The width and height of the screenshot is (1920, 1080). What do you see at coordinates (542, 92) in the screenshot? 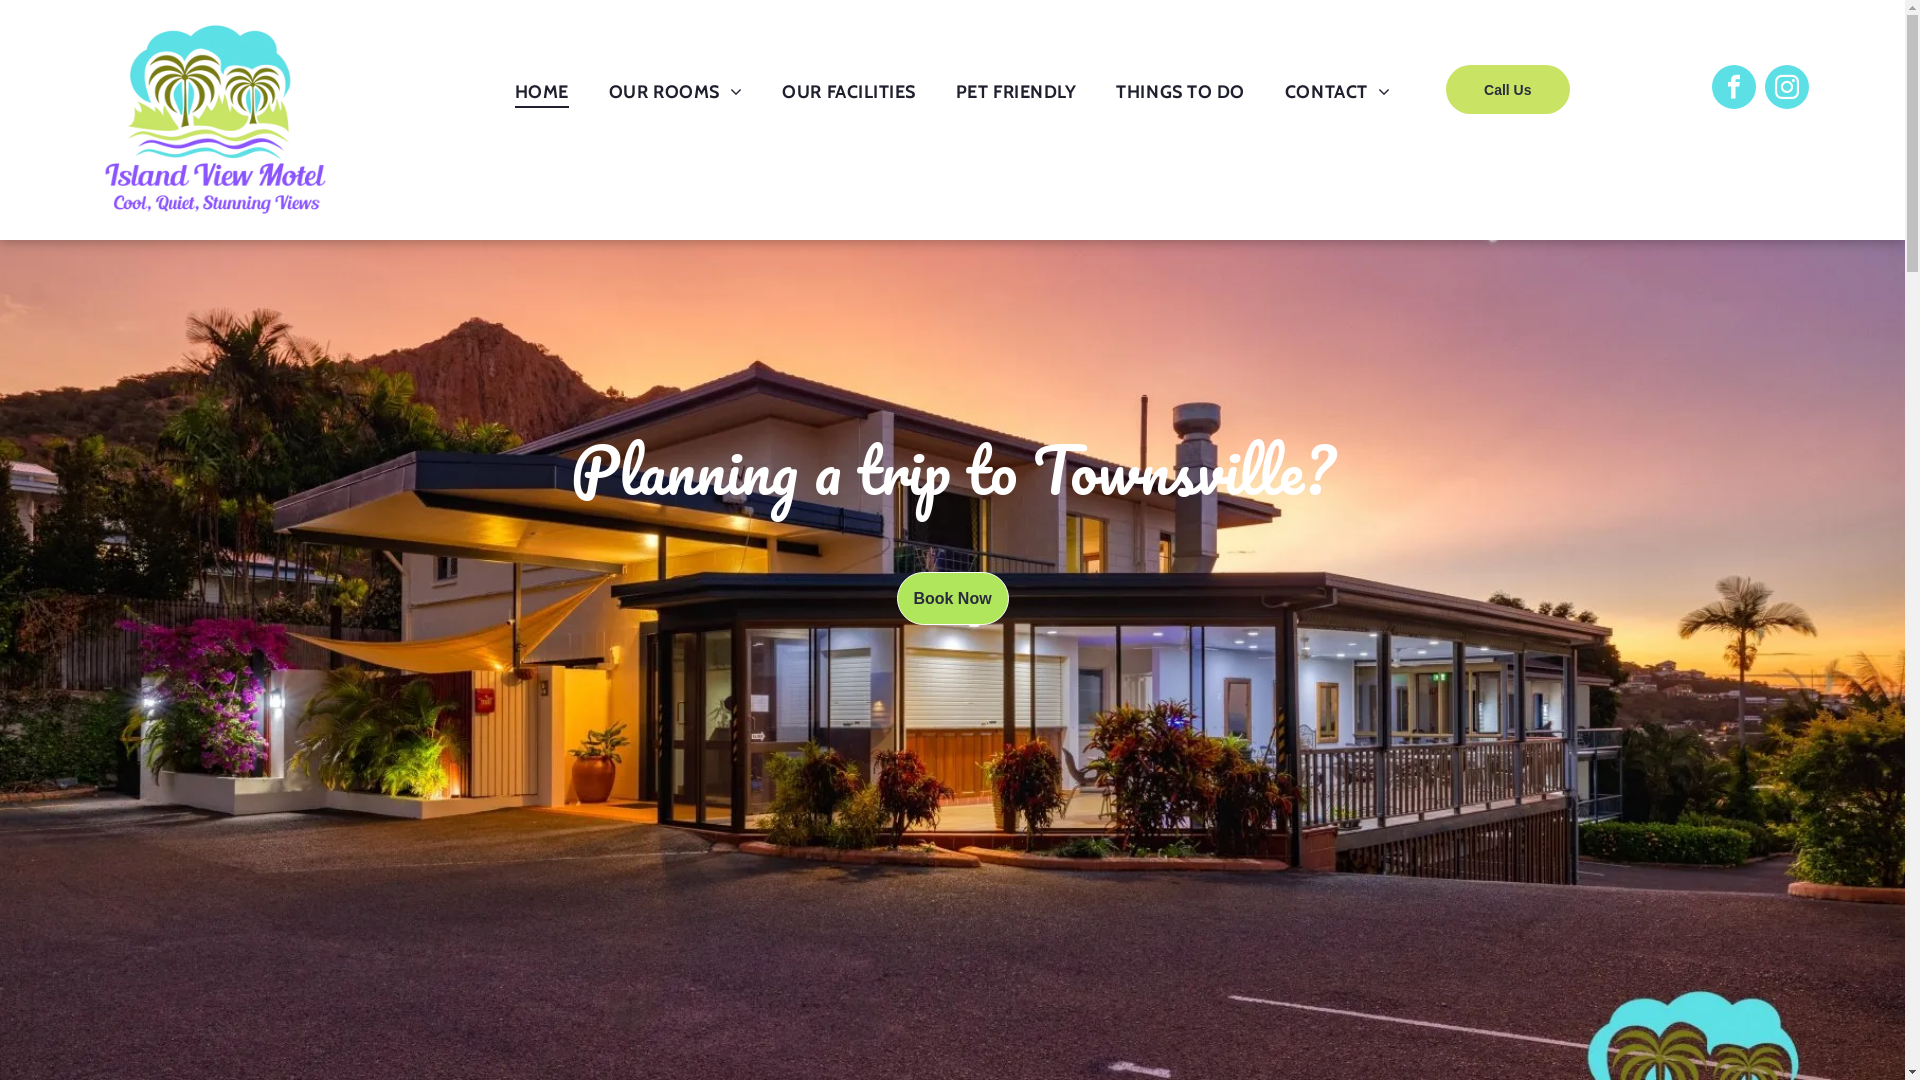
I see `HOME` at bounding box center [542, 92].